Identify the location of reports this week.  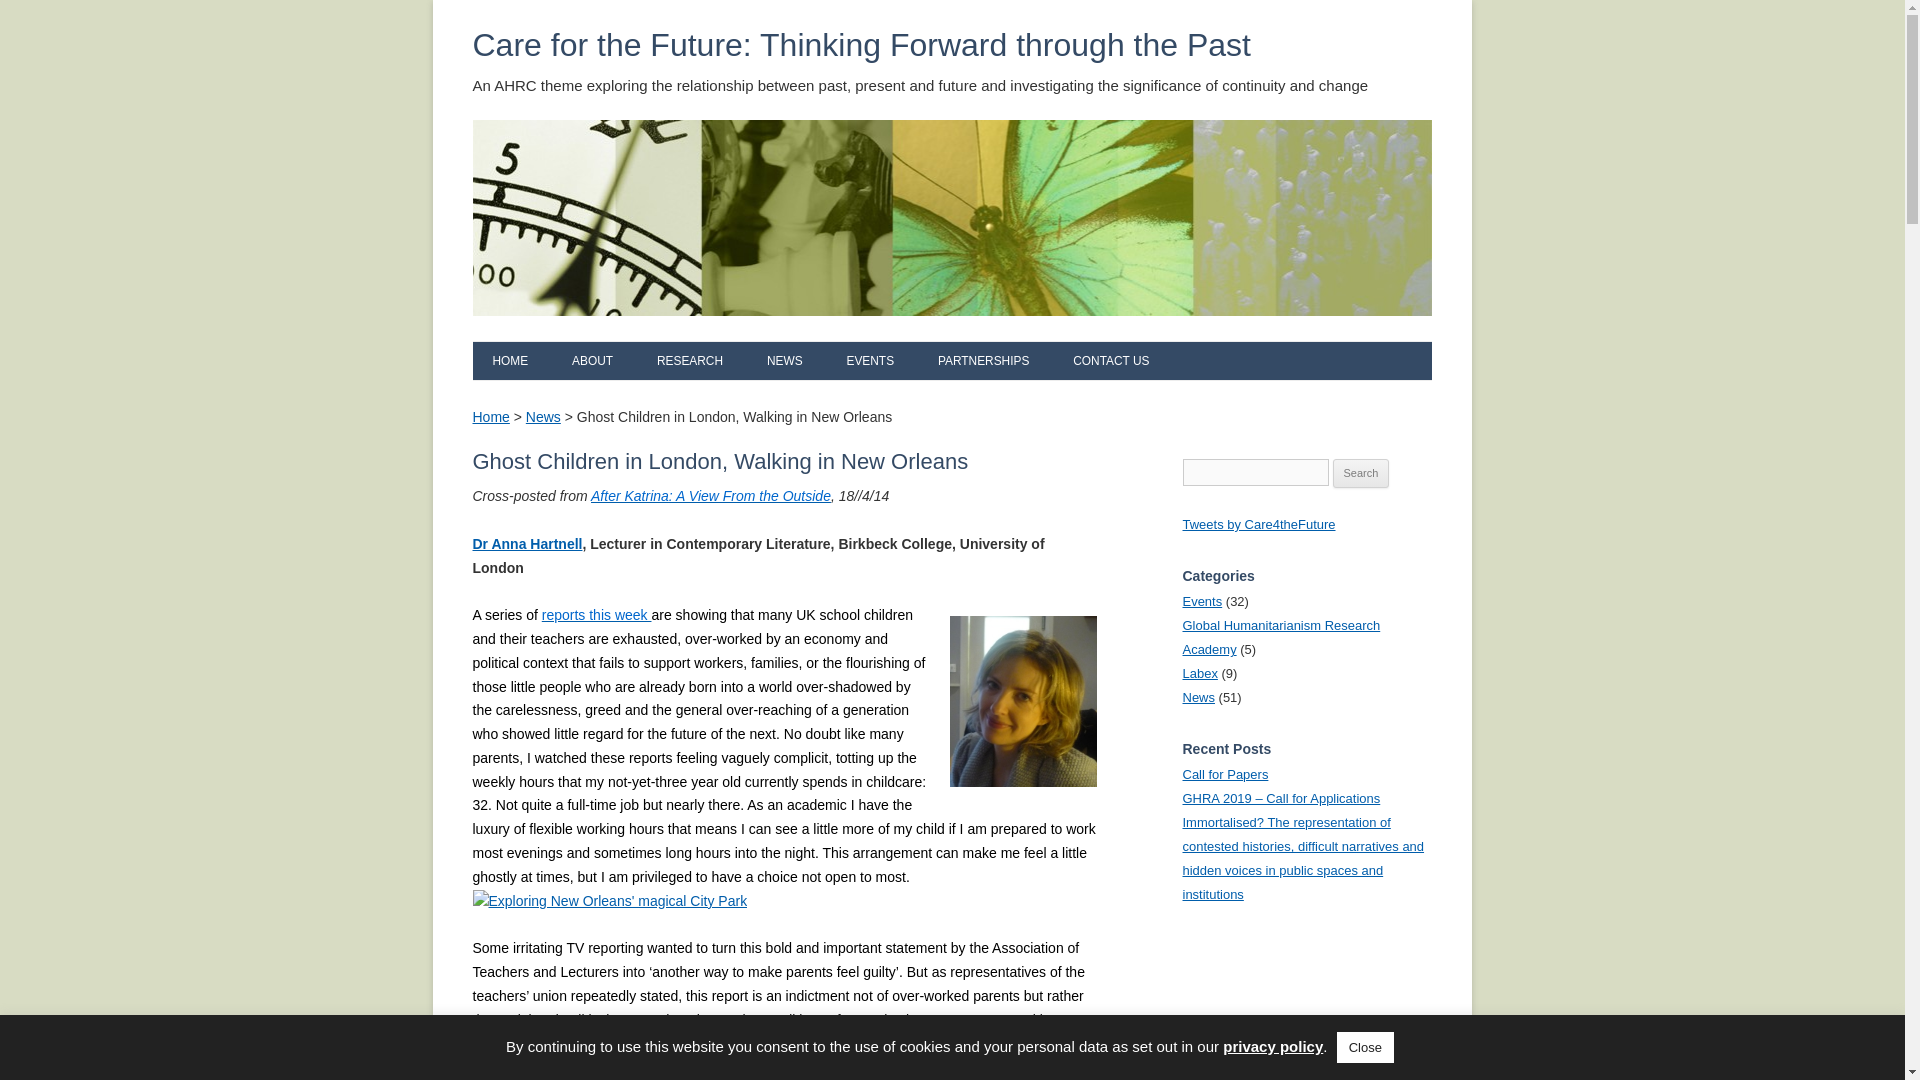
(596, 614).